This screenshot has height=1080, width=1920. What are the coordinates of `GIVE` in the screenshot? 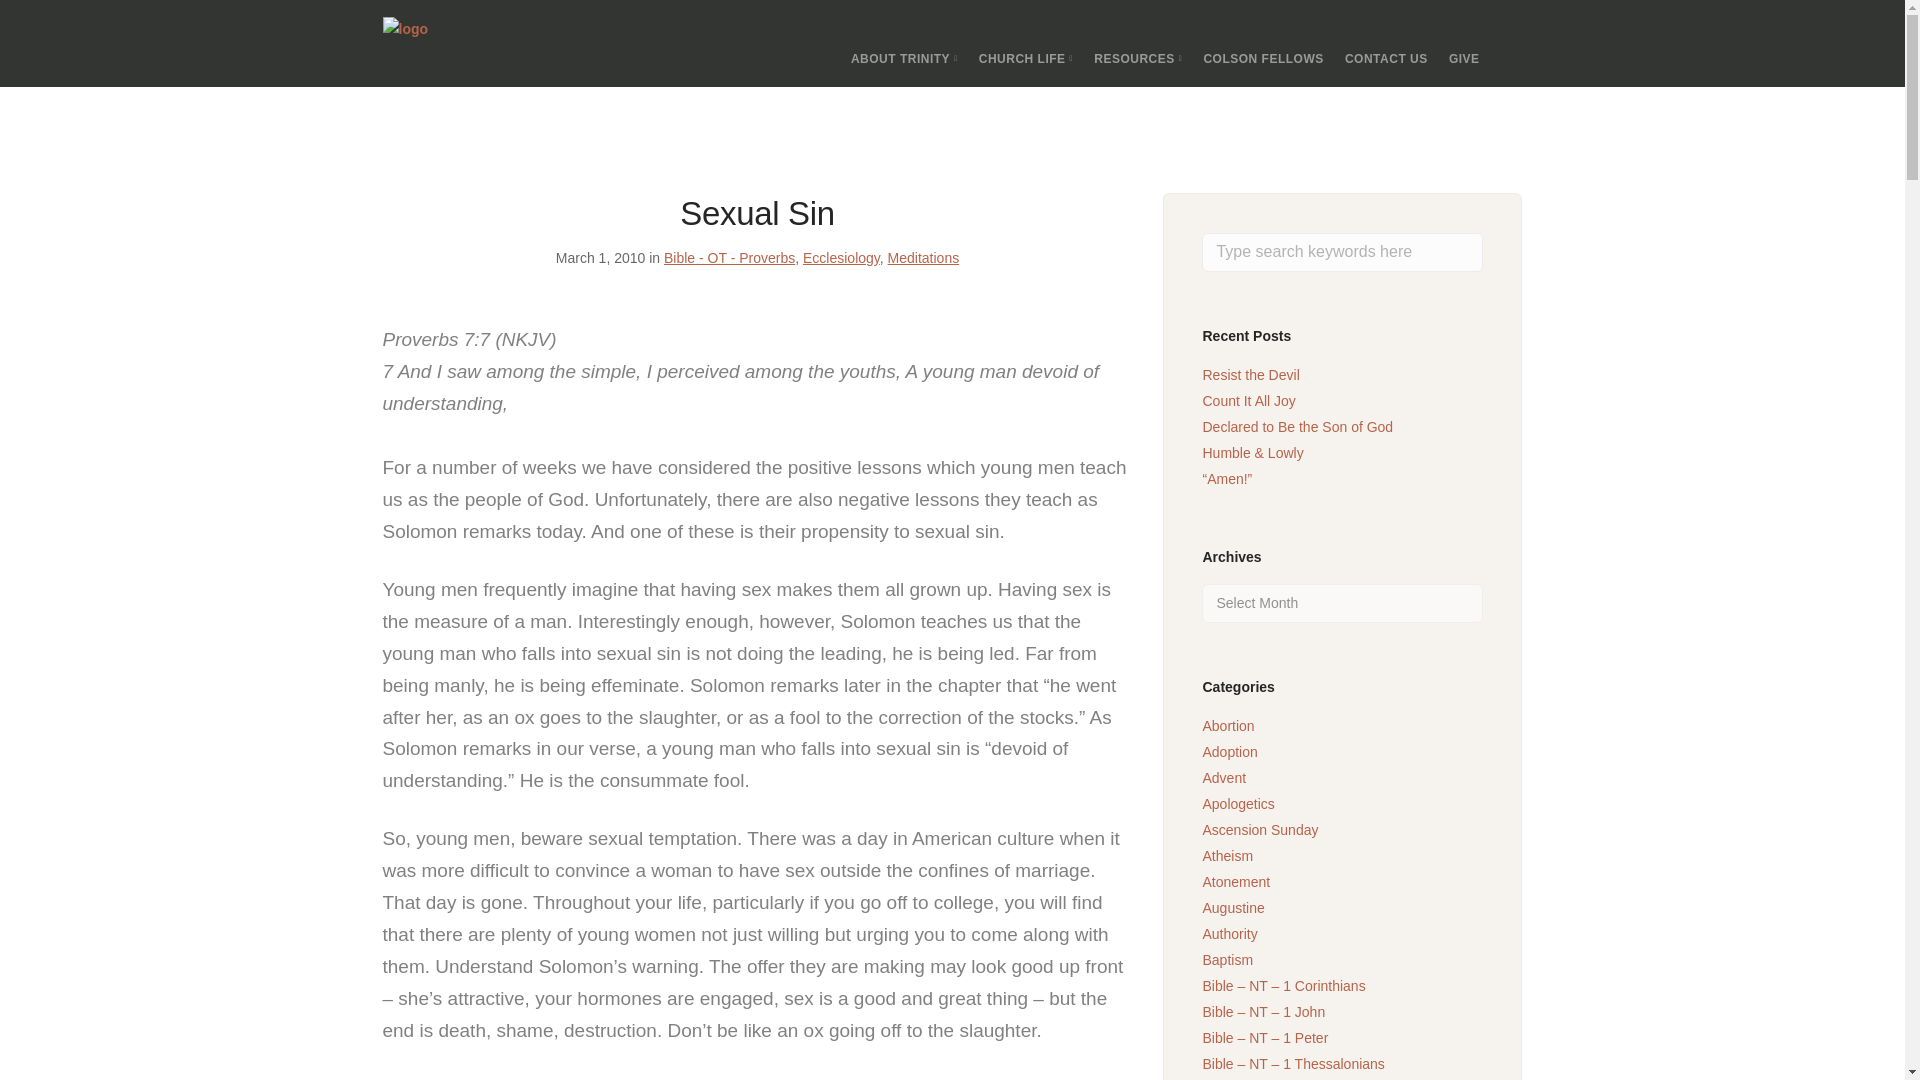 It's located at (1464, 58).